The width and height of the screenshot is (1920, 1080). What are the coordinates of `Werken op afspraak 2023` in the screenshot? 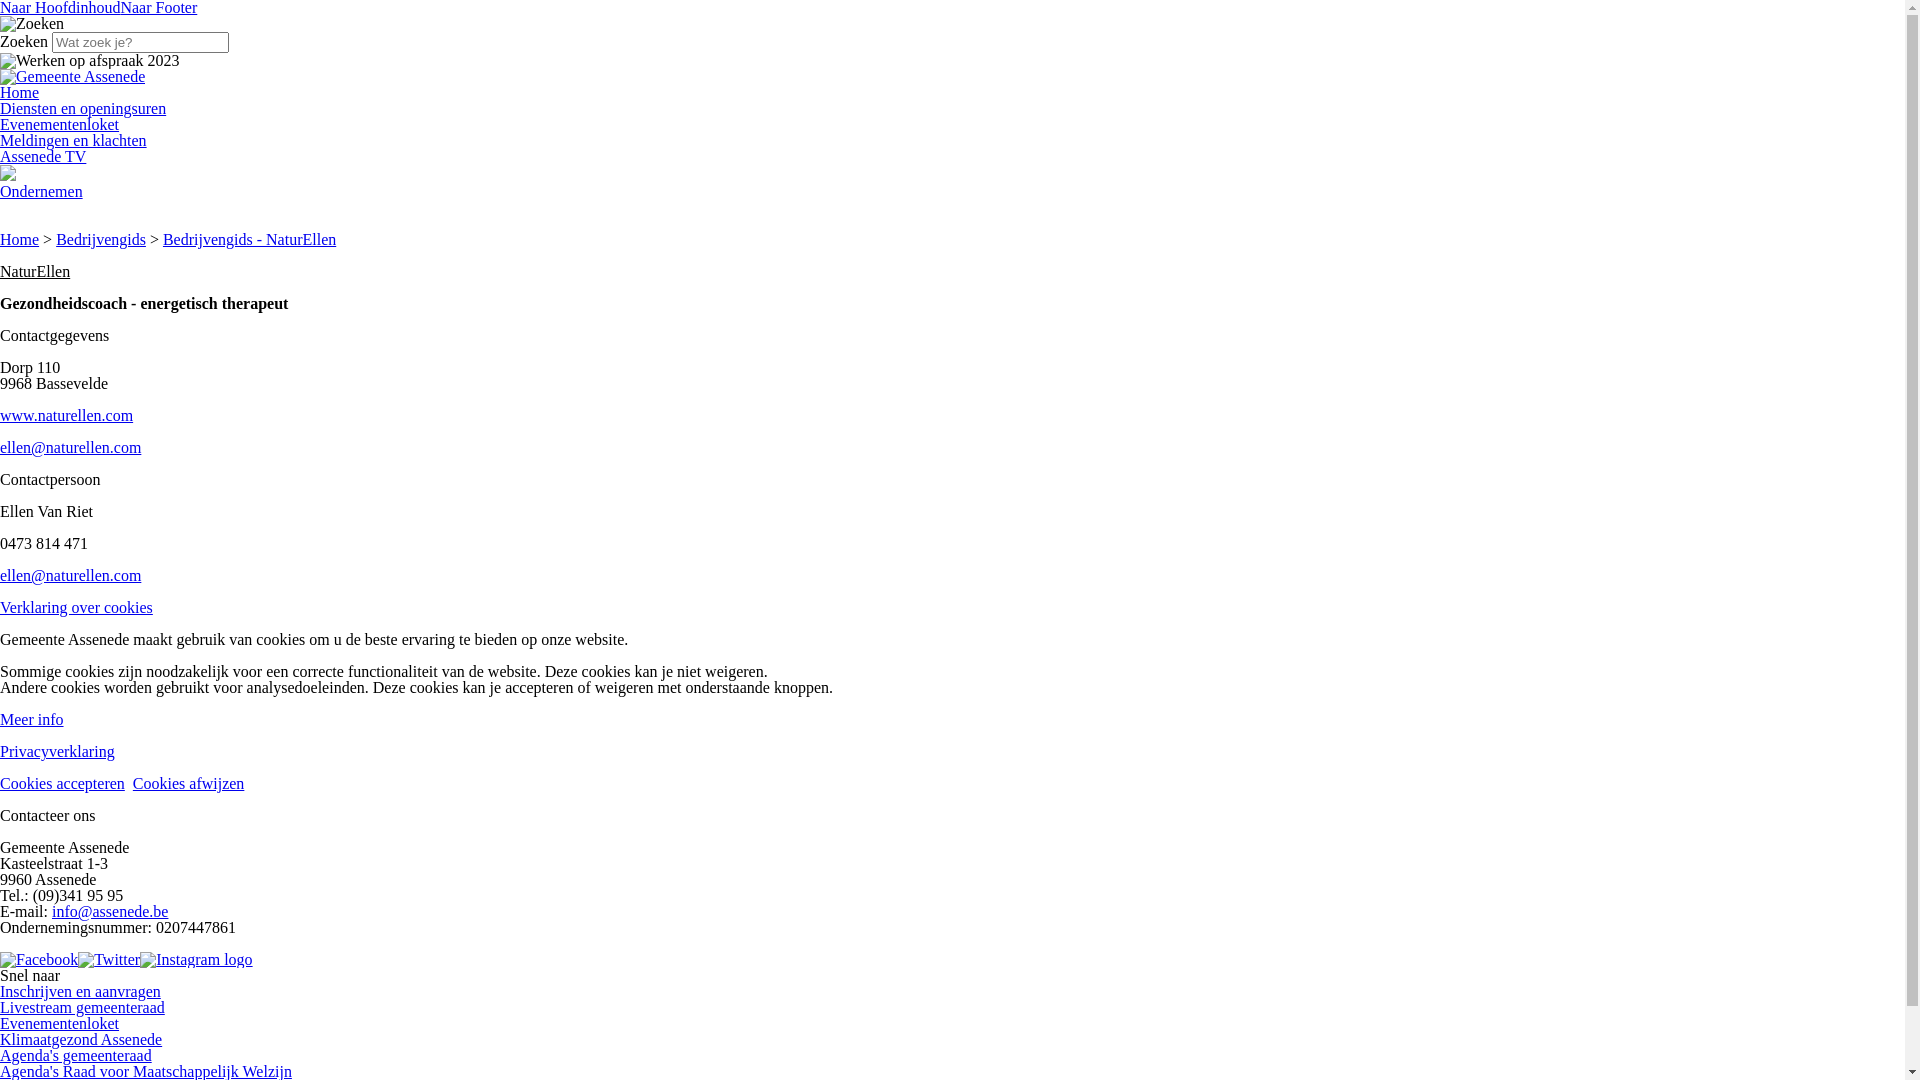 It's located at (90, 61).